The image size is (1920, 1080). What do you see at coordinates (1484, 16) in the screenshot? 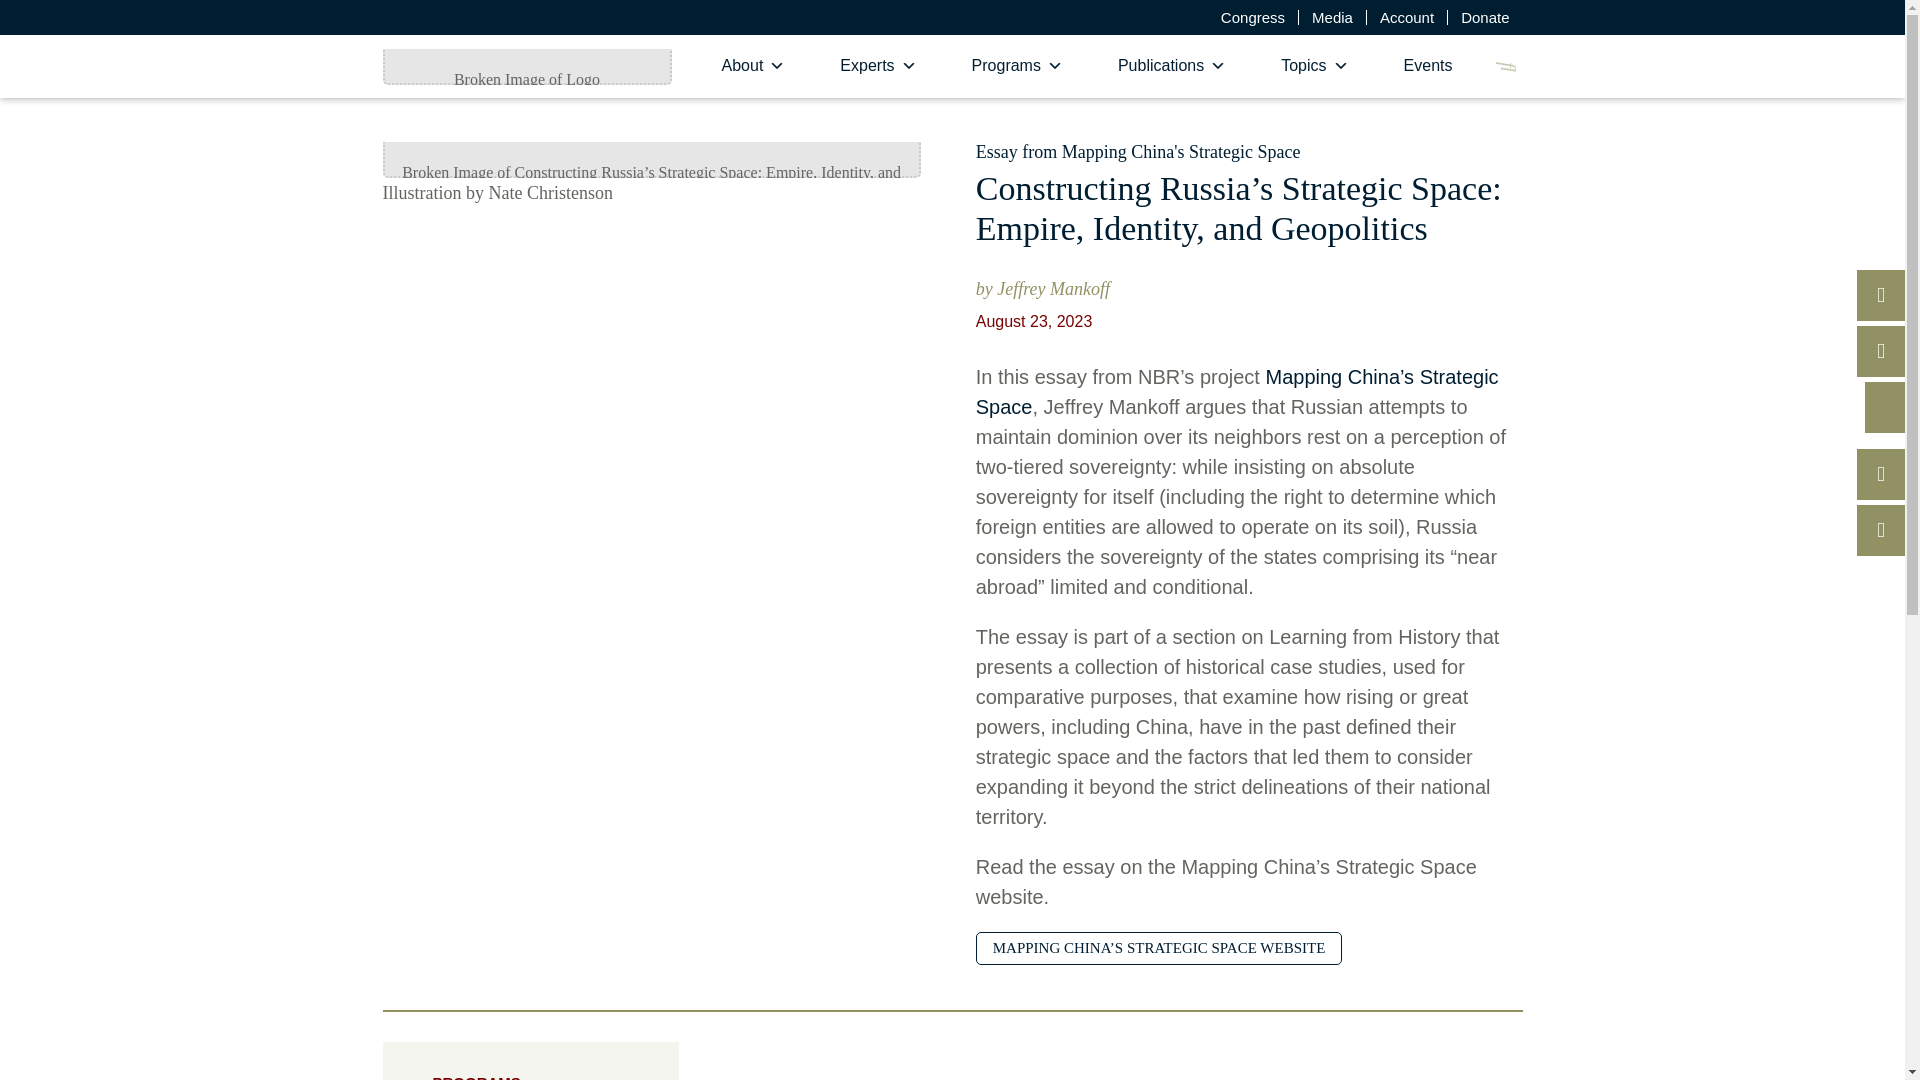
I see `Donate` at bounding box center [1484, 16].